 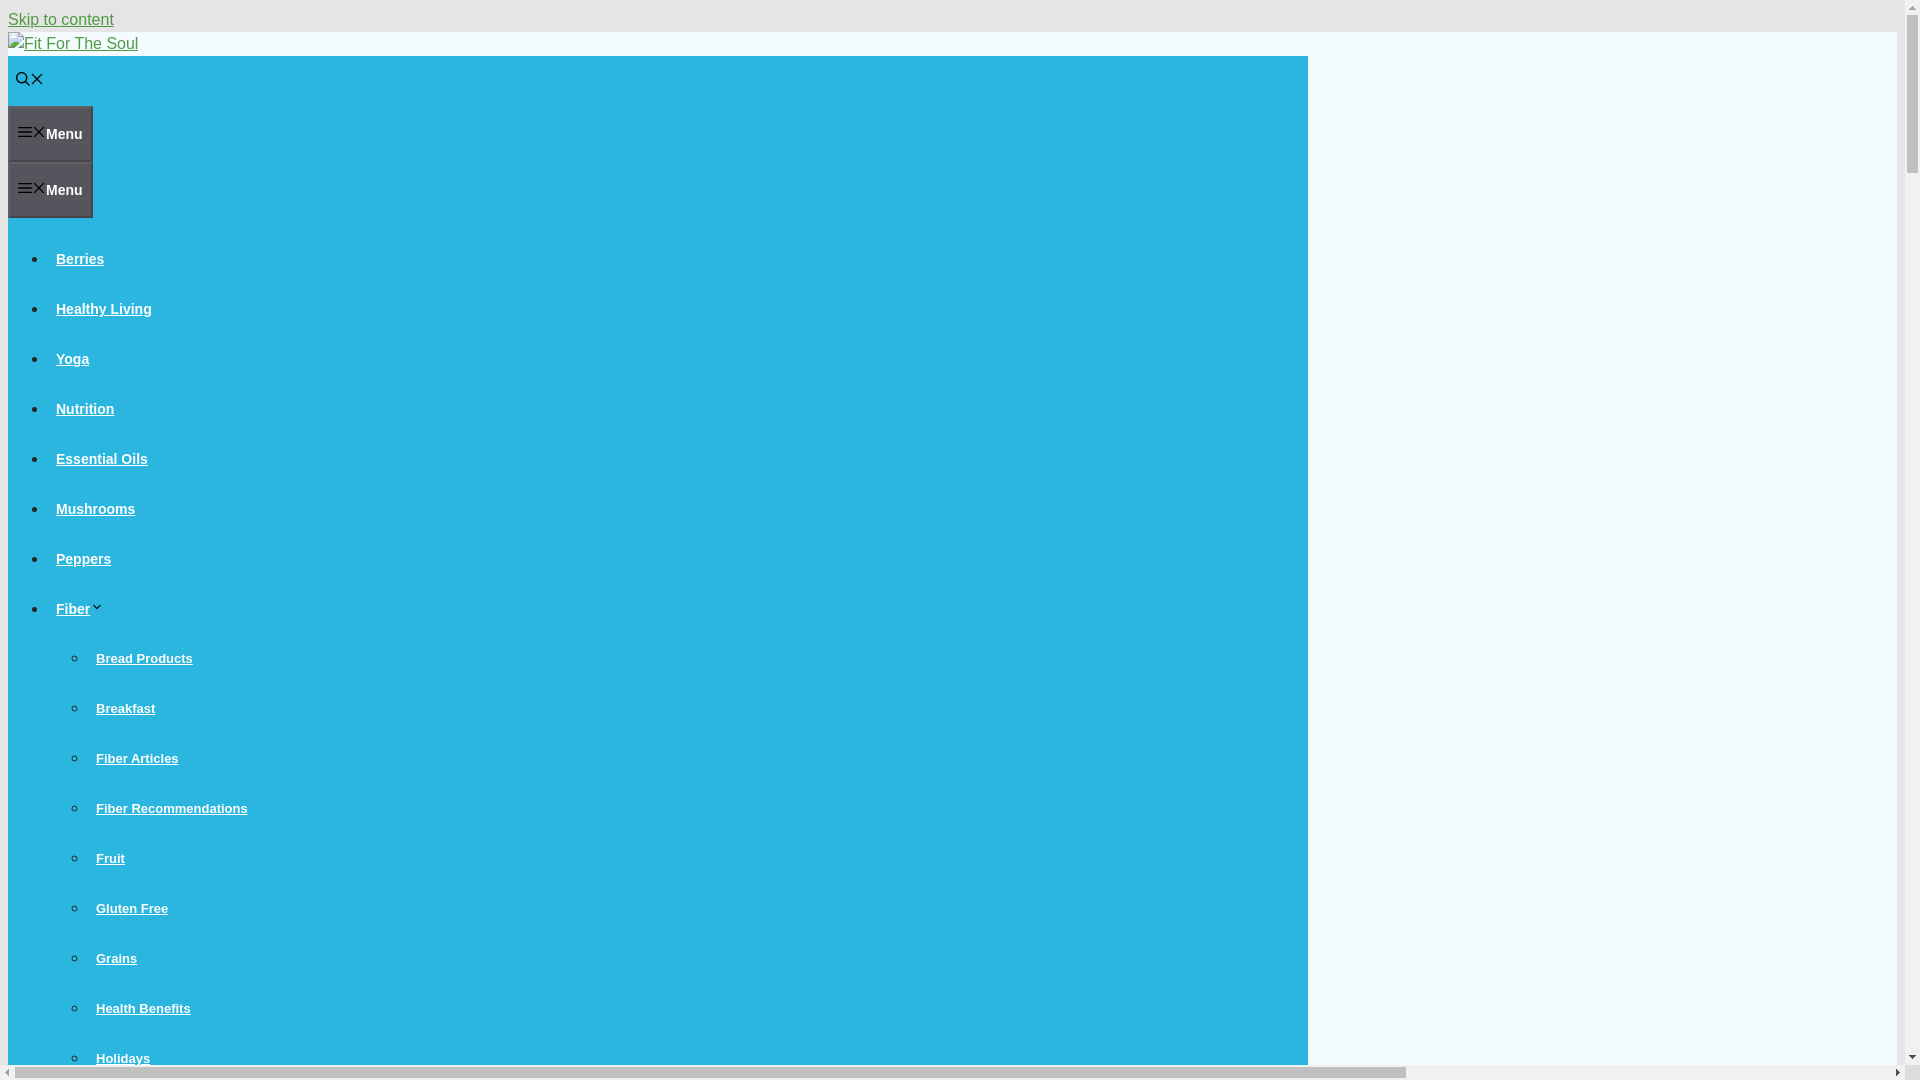 What do you see at coordinates (95, 509) in the screenshot?
I see `Mushrooms` at bounding box center [95, 509].